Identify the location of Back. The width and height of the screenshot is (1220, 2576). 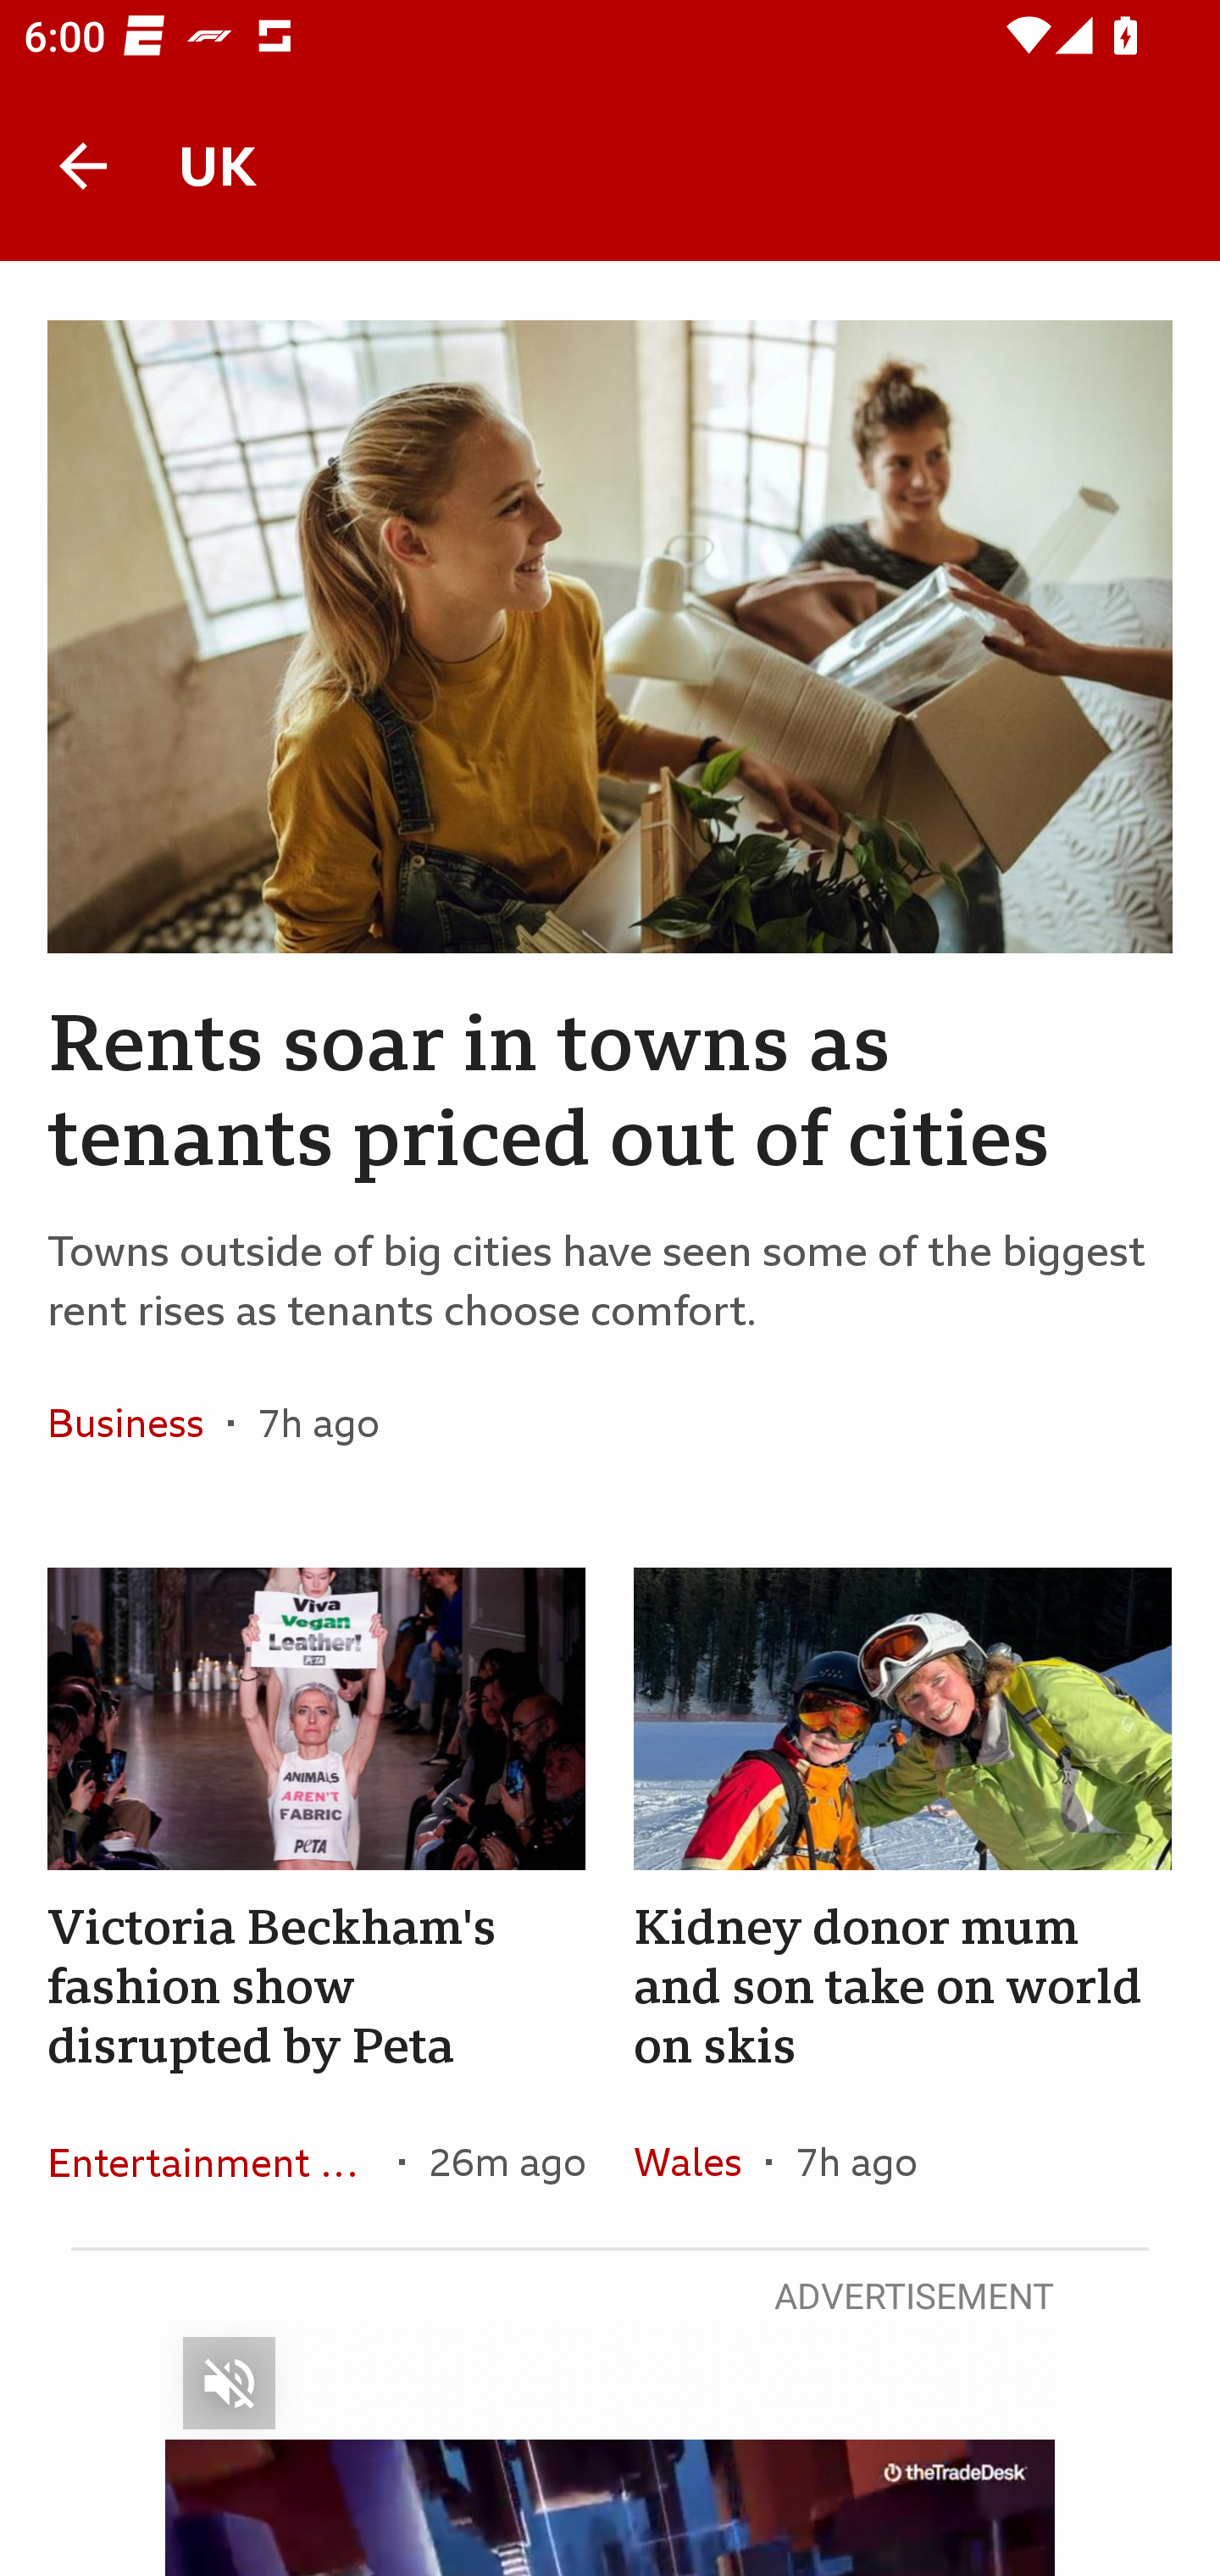
(83, 166).